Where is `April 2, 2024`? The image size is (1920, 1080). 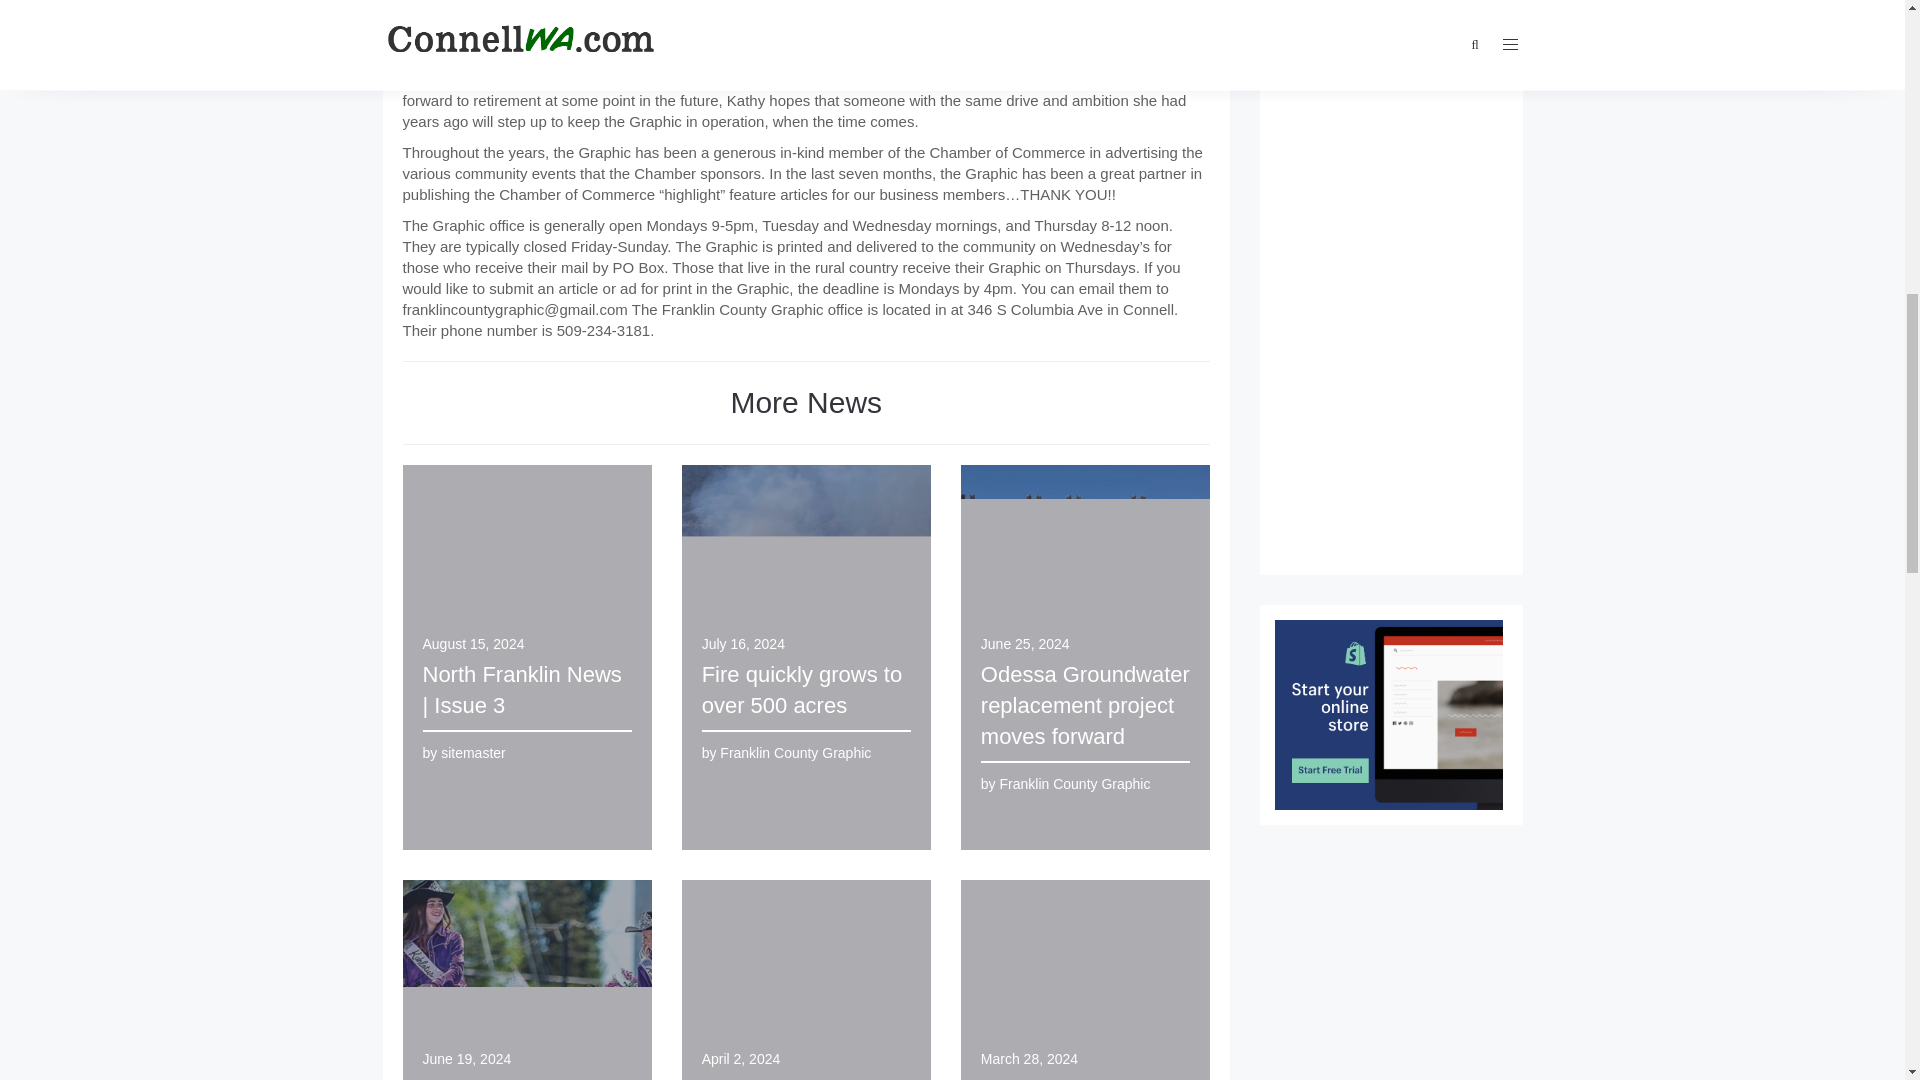 April 2, 2024 is located at coordinates (742, 1058).